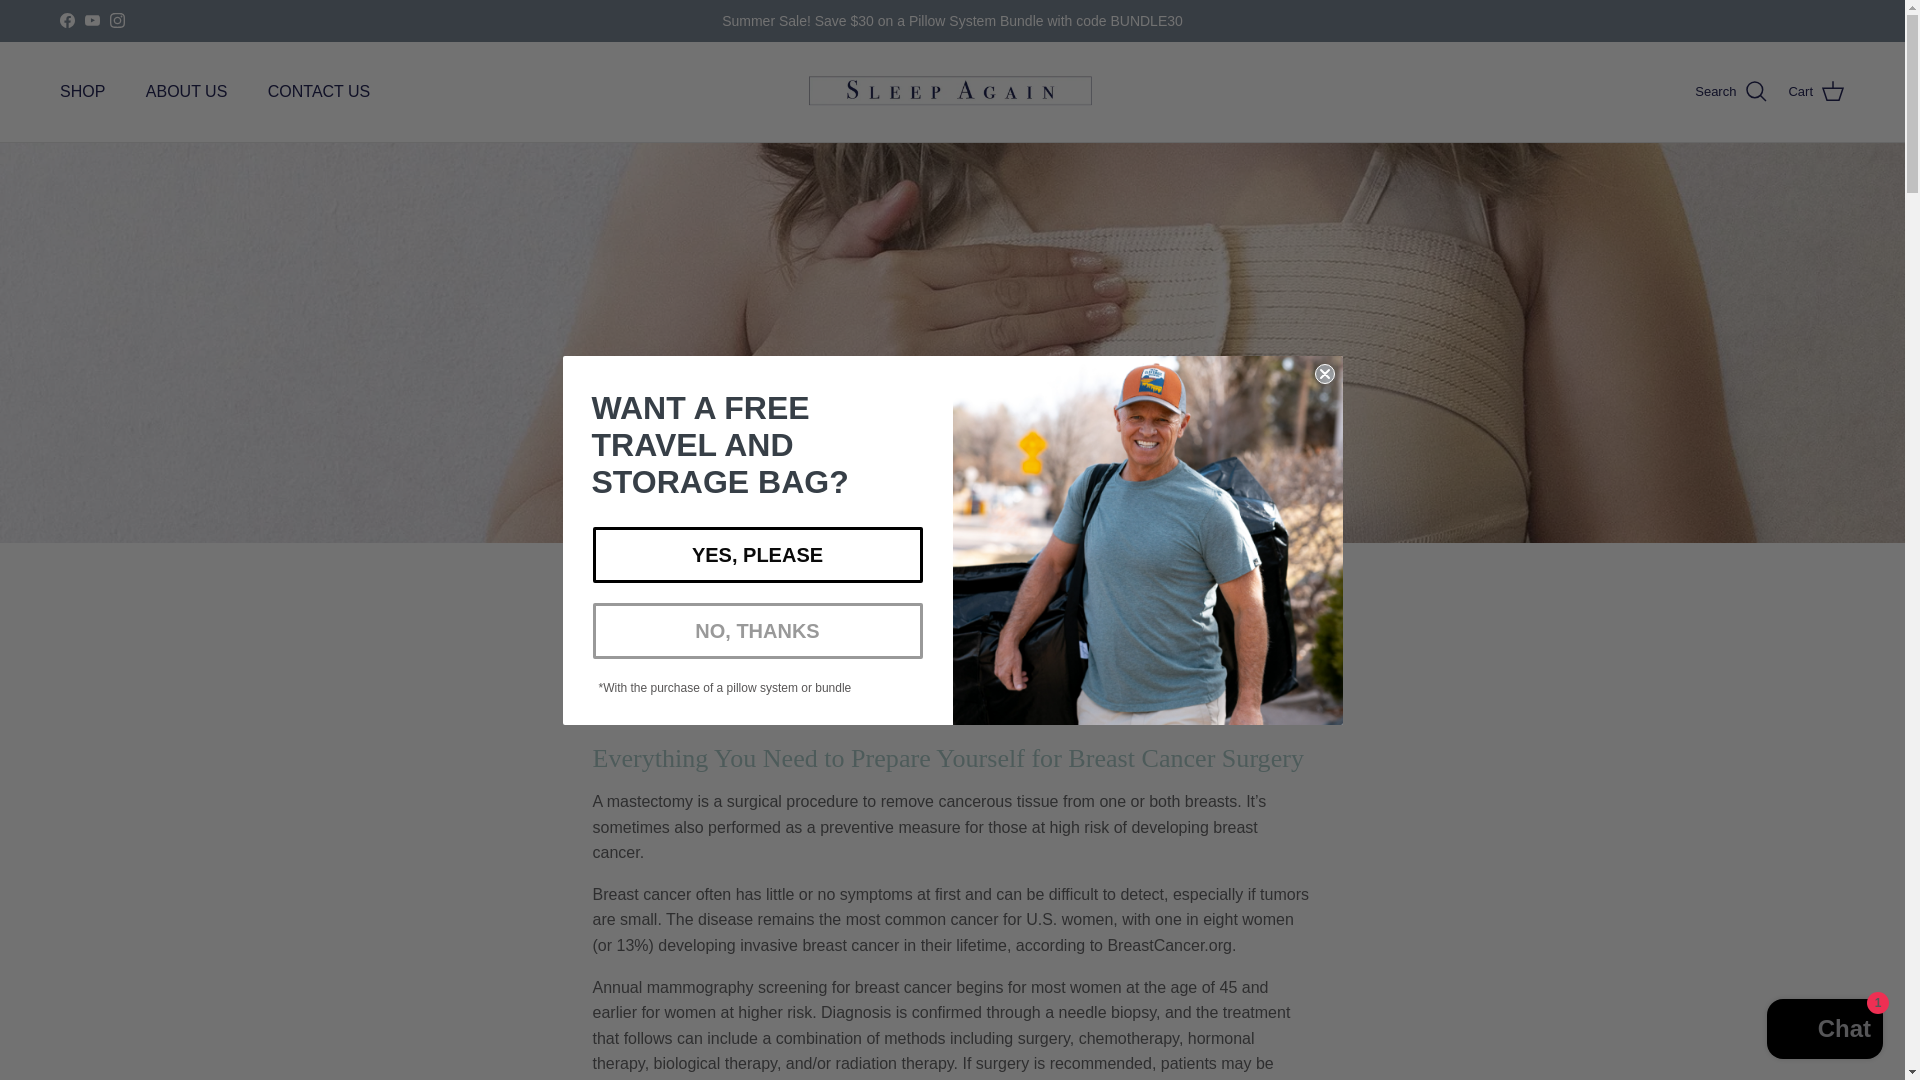 Image resolution: width=1920 pixels, height=1080 pixels. I want to click on CONTACT US, so click(319, 92).